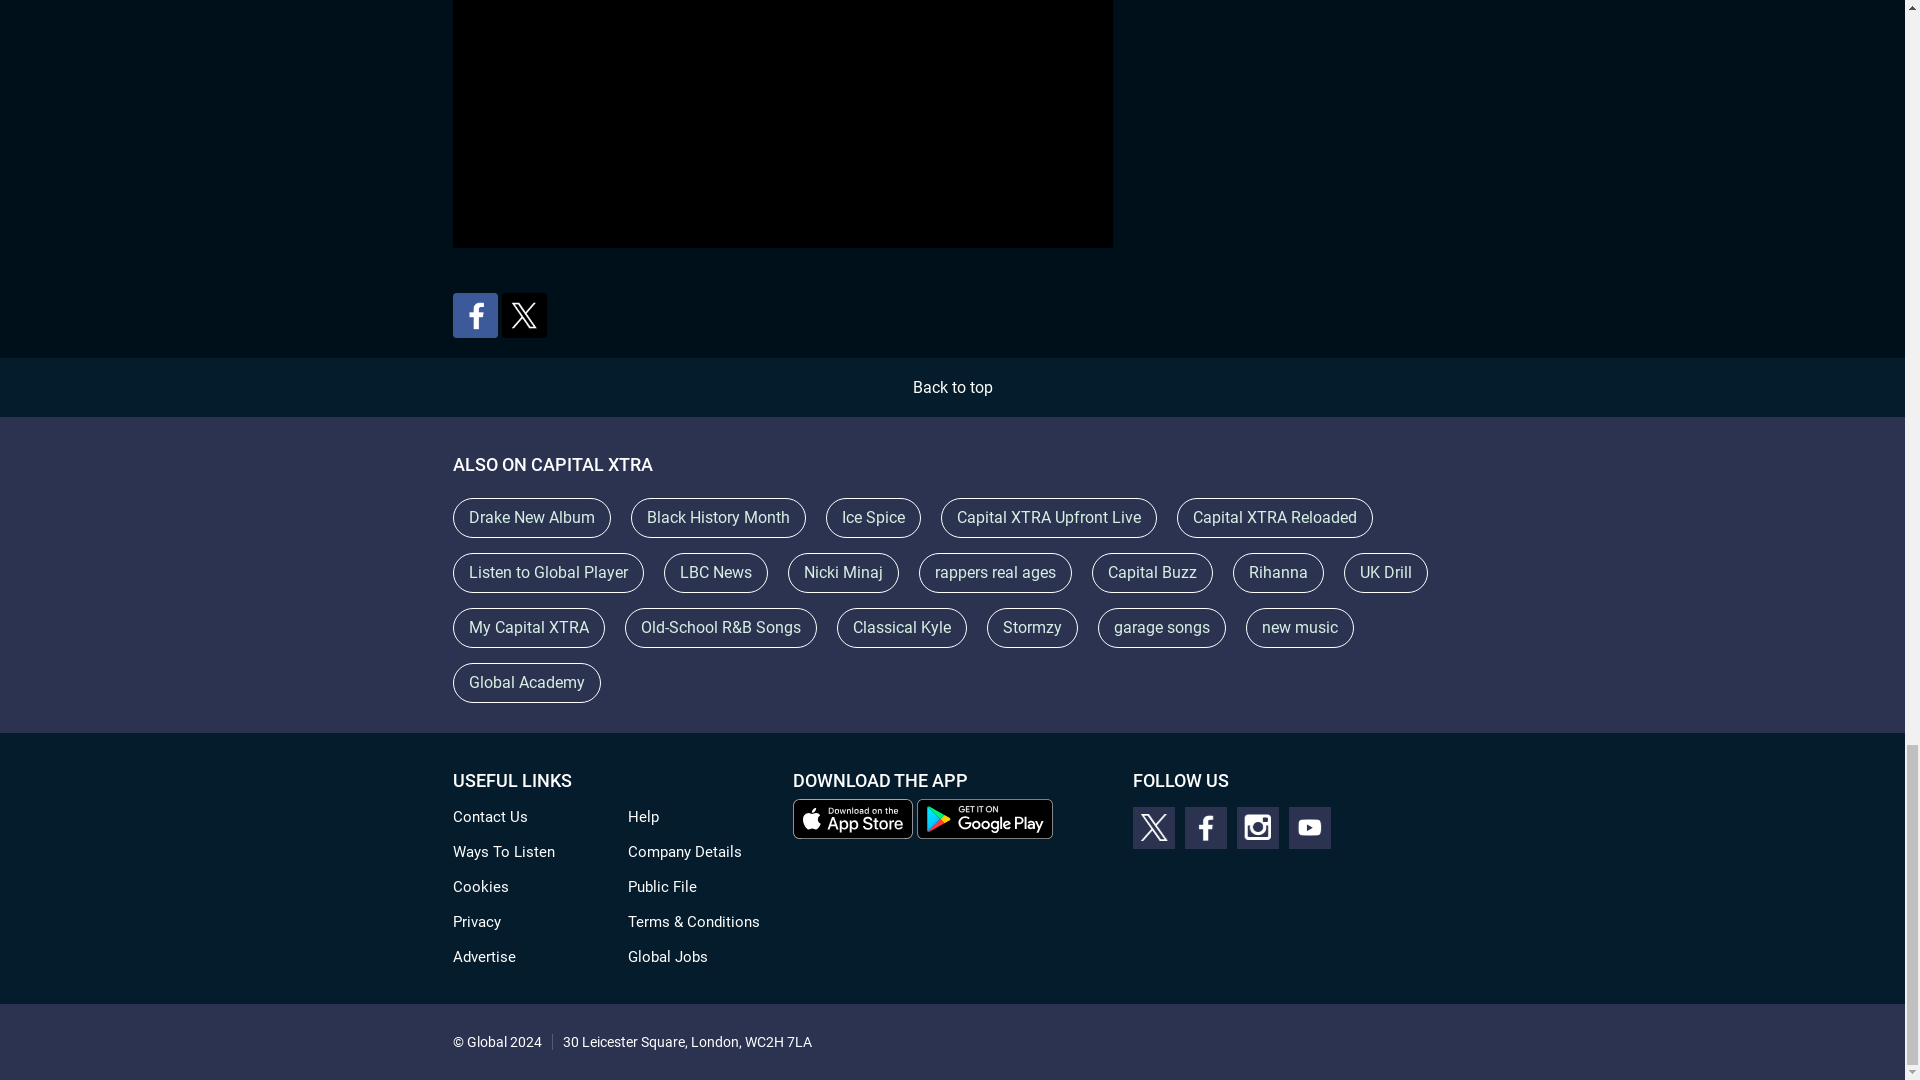  Describe the element at coordinates (1257, 827) in the screenshot. I see `Follow CapitalXtra on Instagram` at that location.